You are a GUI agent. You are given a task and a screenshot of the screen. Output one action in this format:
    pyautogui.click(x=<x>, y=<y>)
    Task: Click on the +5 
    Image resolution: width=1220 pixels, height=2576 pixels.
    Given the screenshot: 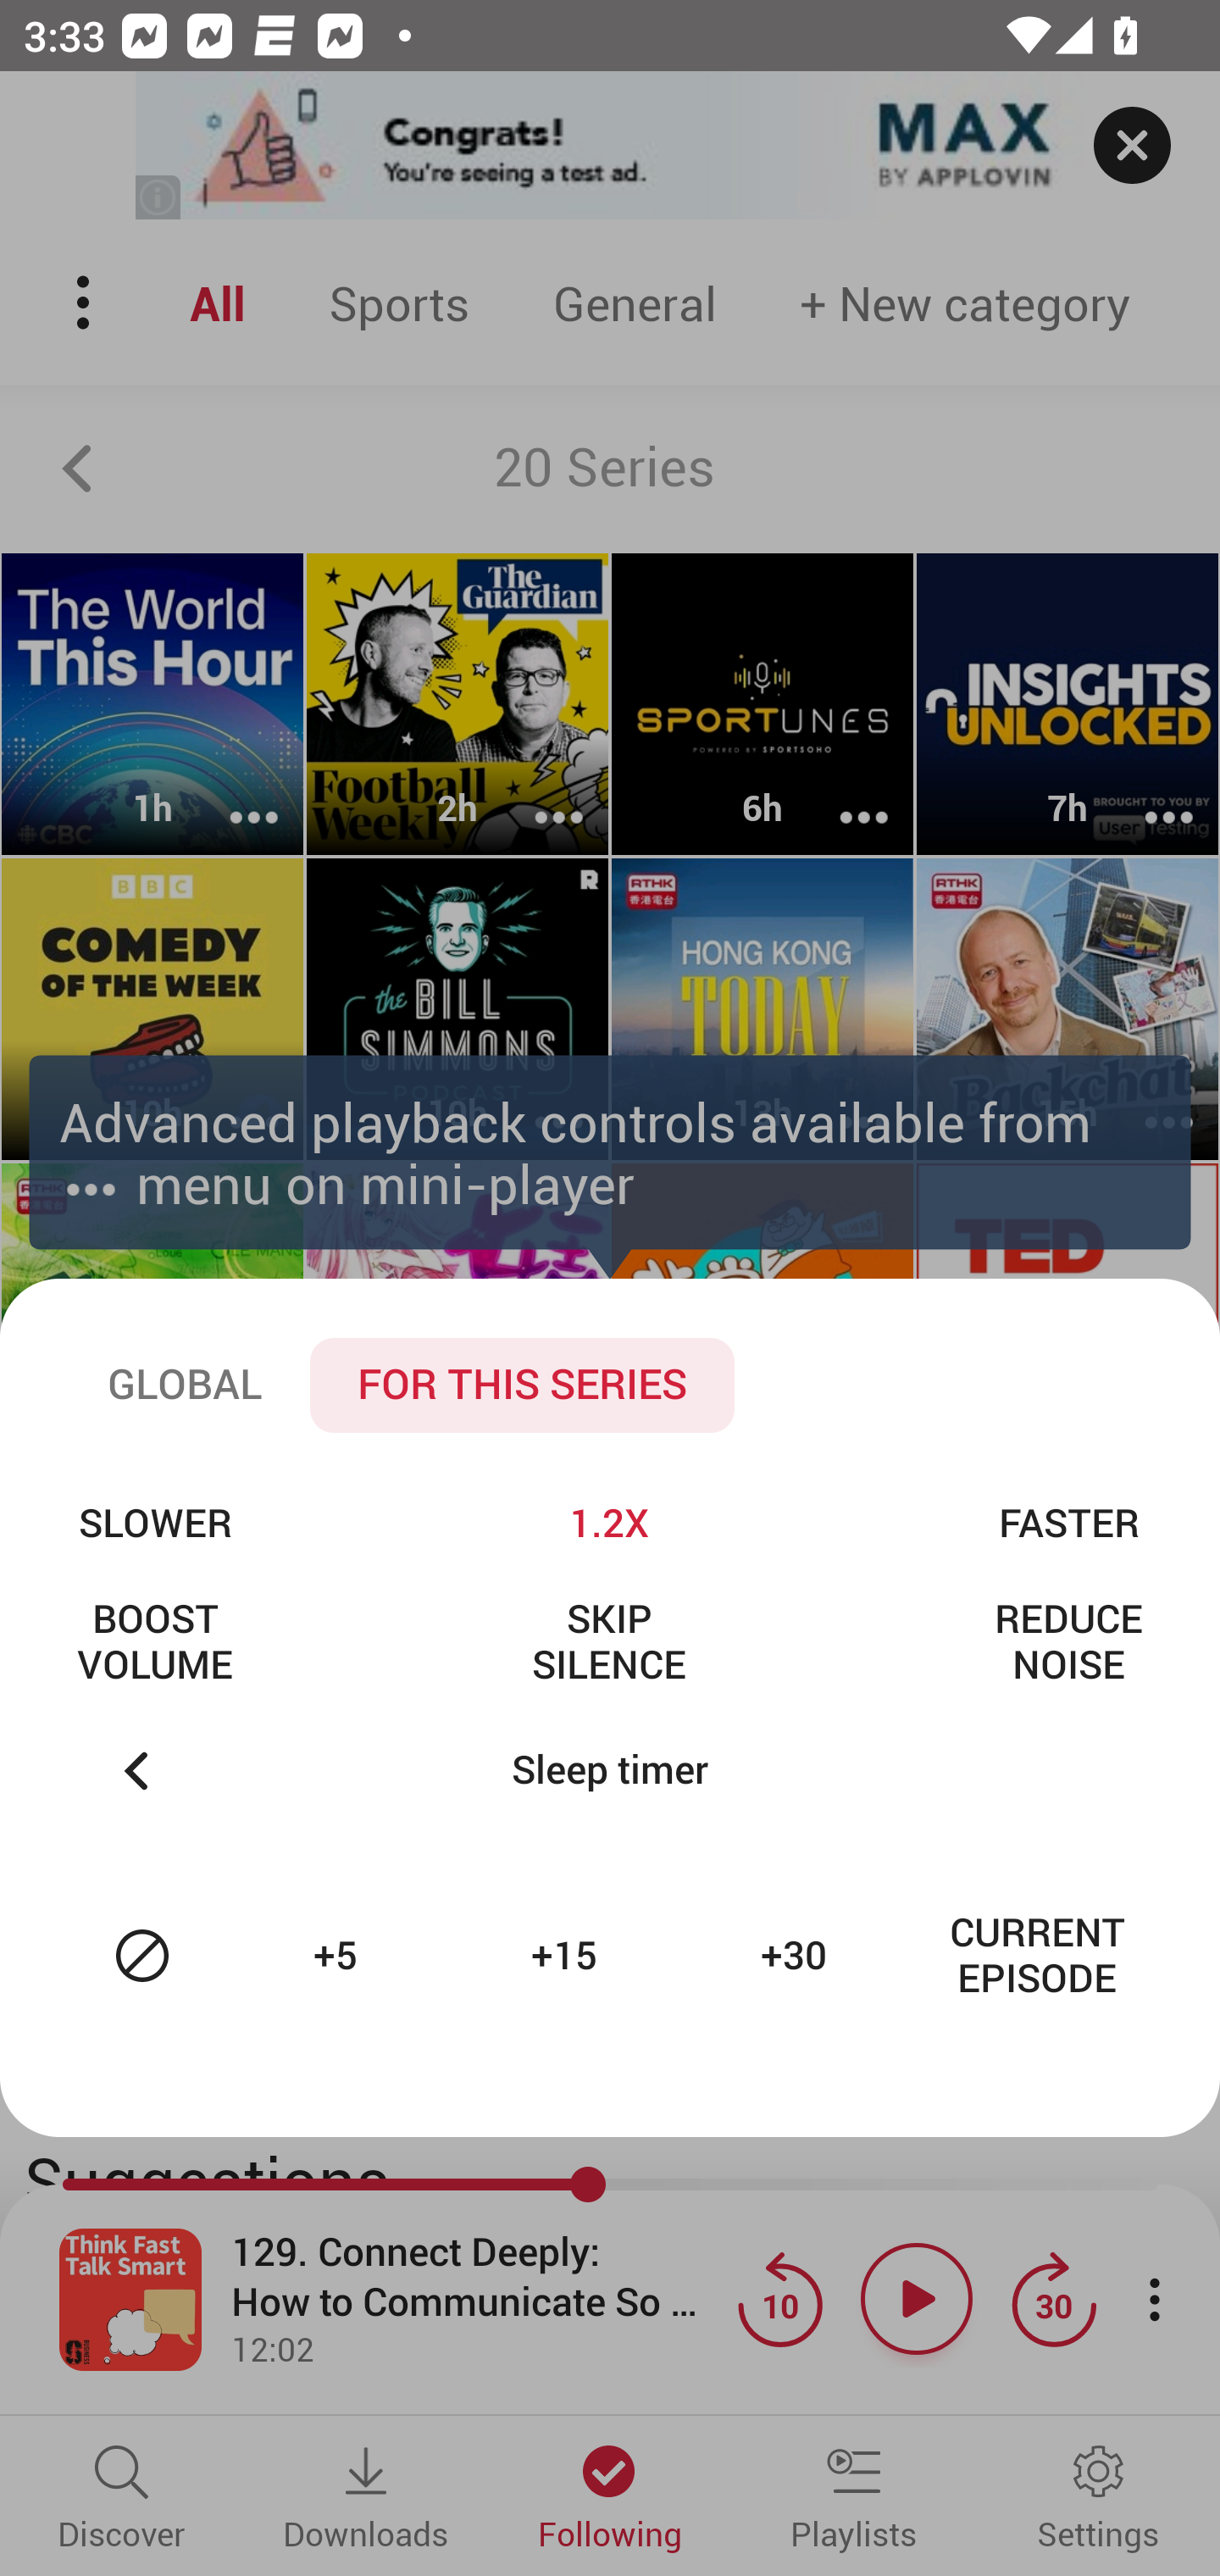 What is the action you would take?
    pyautogui.click(x=339, y=1956)
    